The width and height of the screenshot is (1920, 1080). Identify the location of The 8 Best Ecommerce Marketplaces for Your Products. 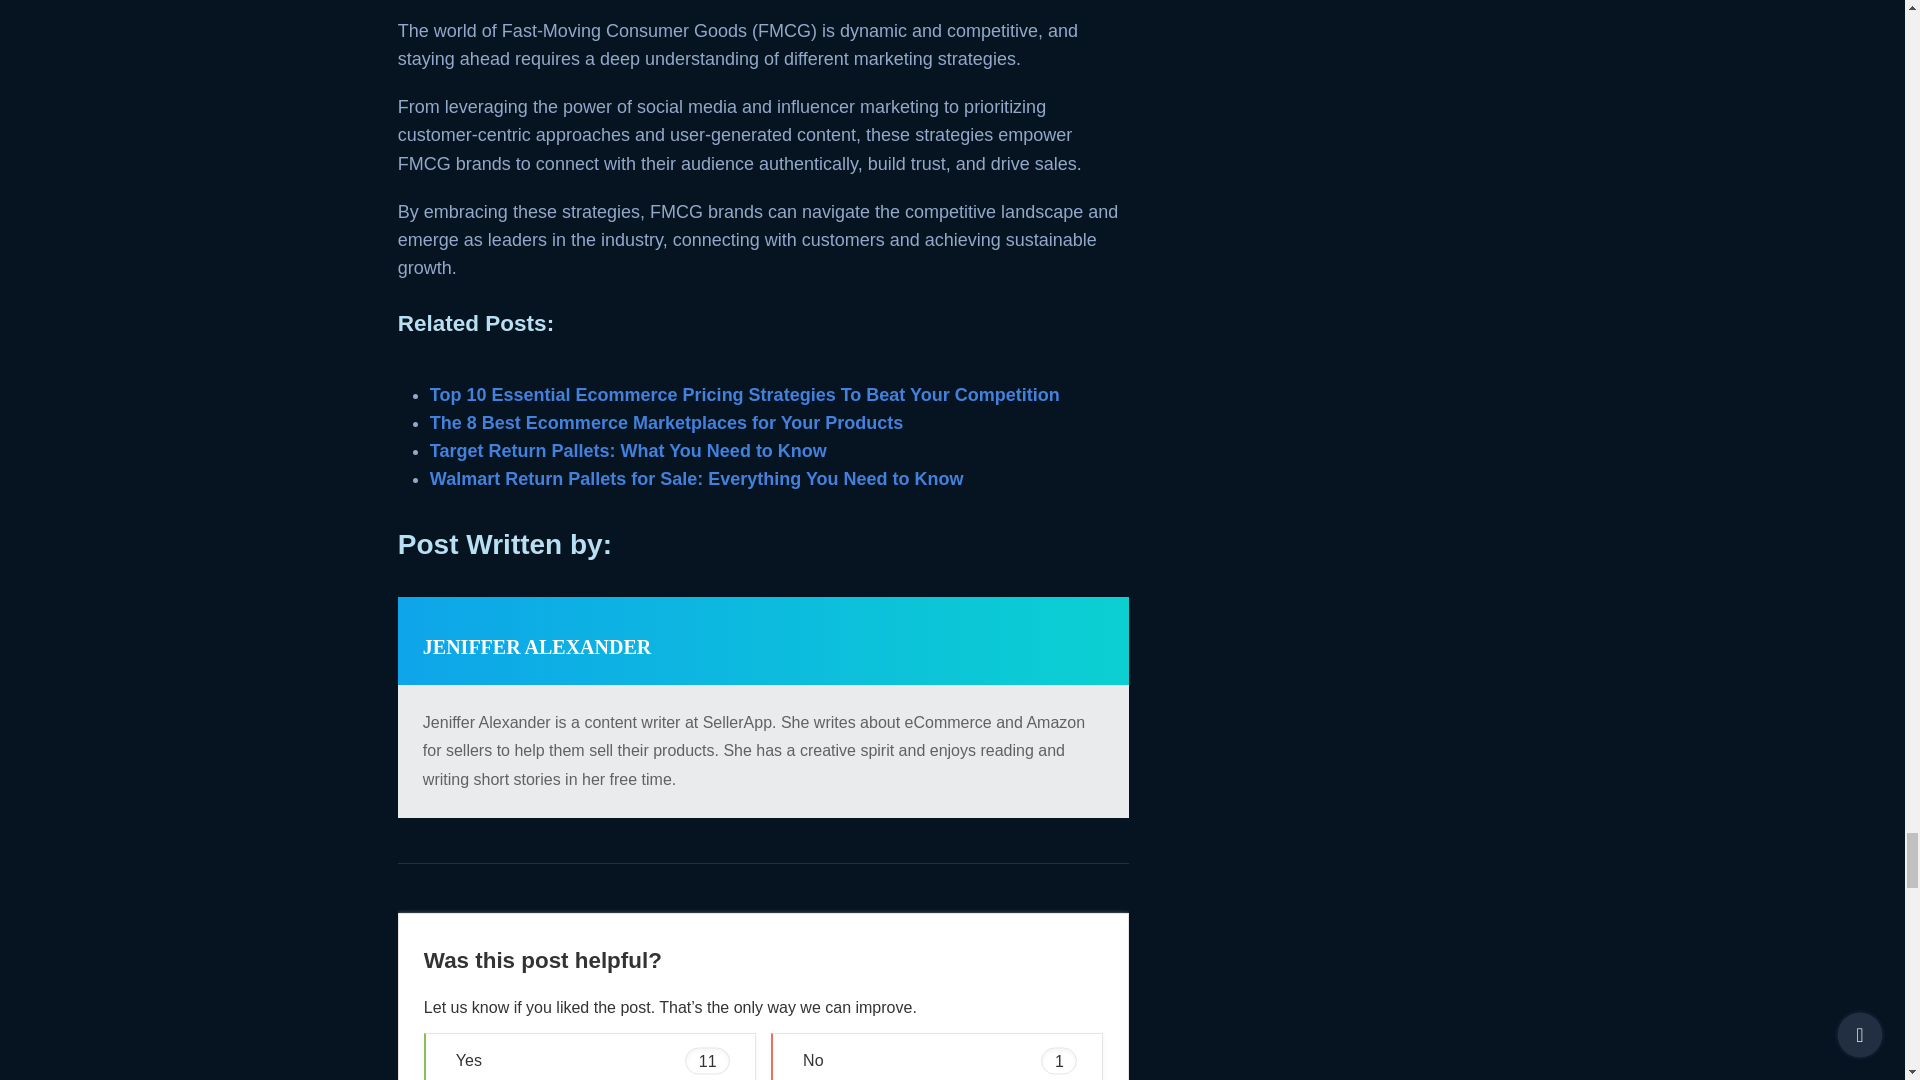
(667, 422).